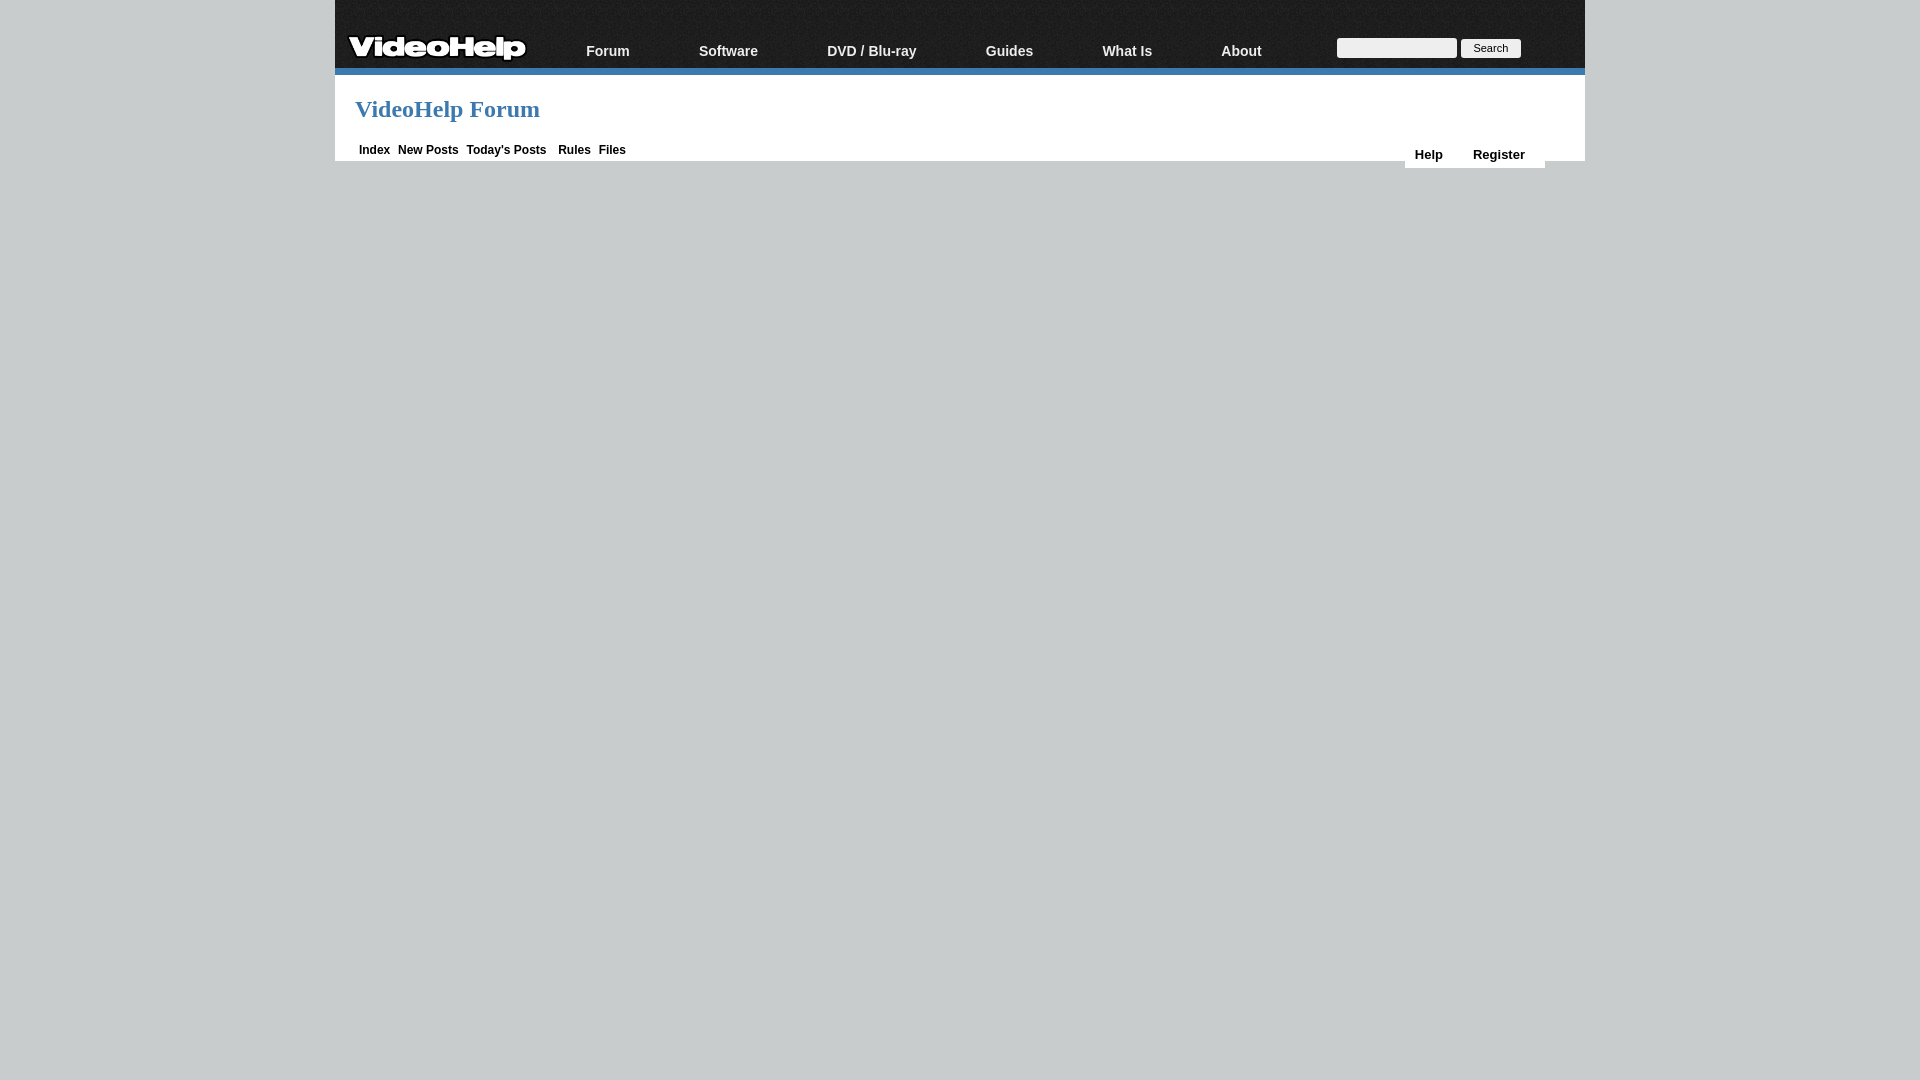 This screenshot has width=1920, height=1080. What do you see at coordinates (374, 149) in the screenshot?
I see `Index` at bounding box center [374, 149].